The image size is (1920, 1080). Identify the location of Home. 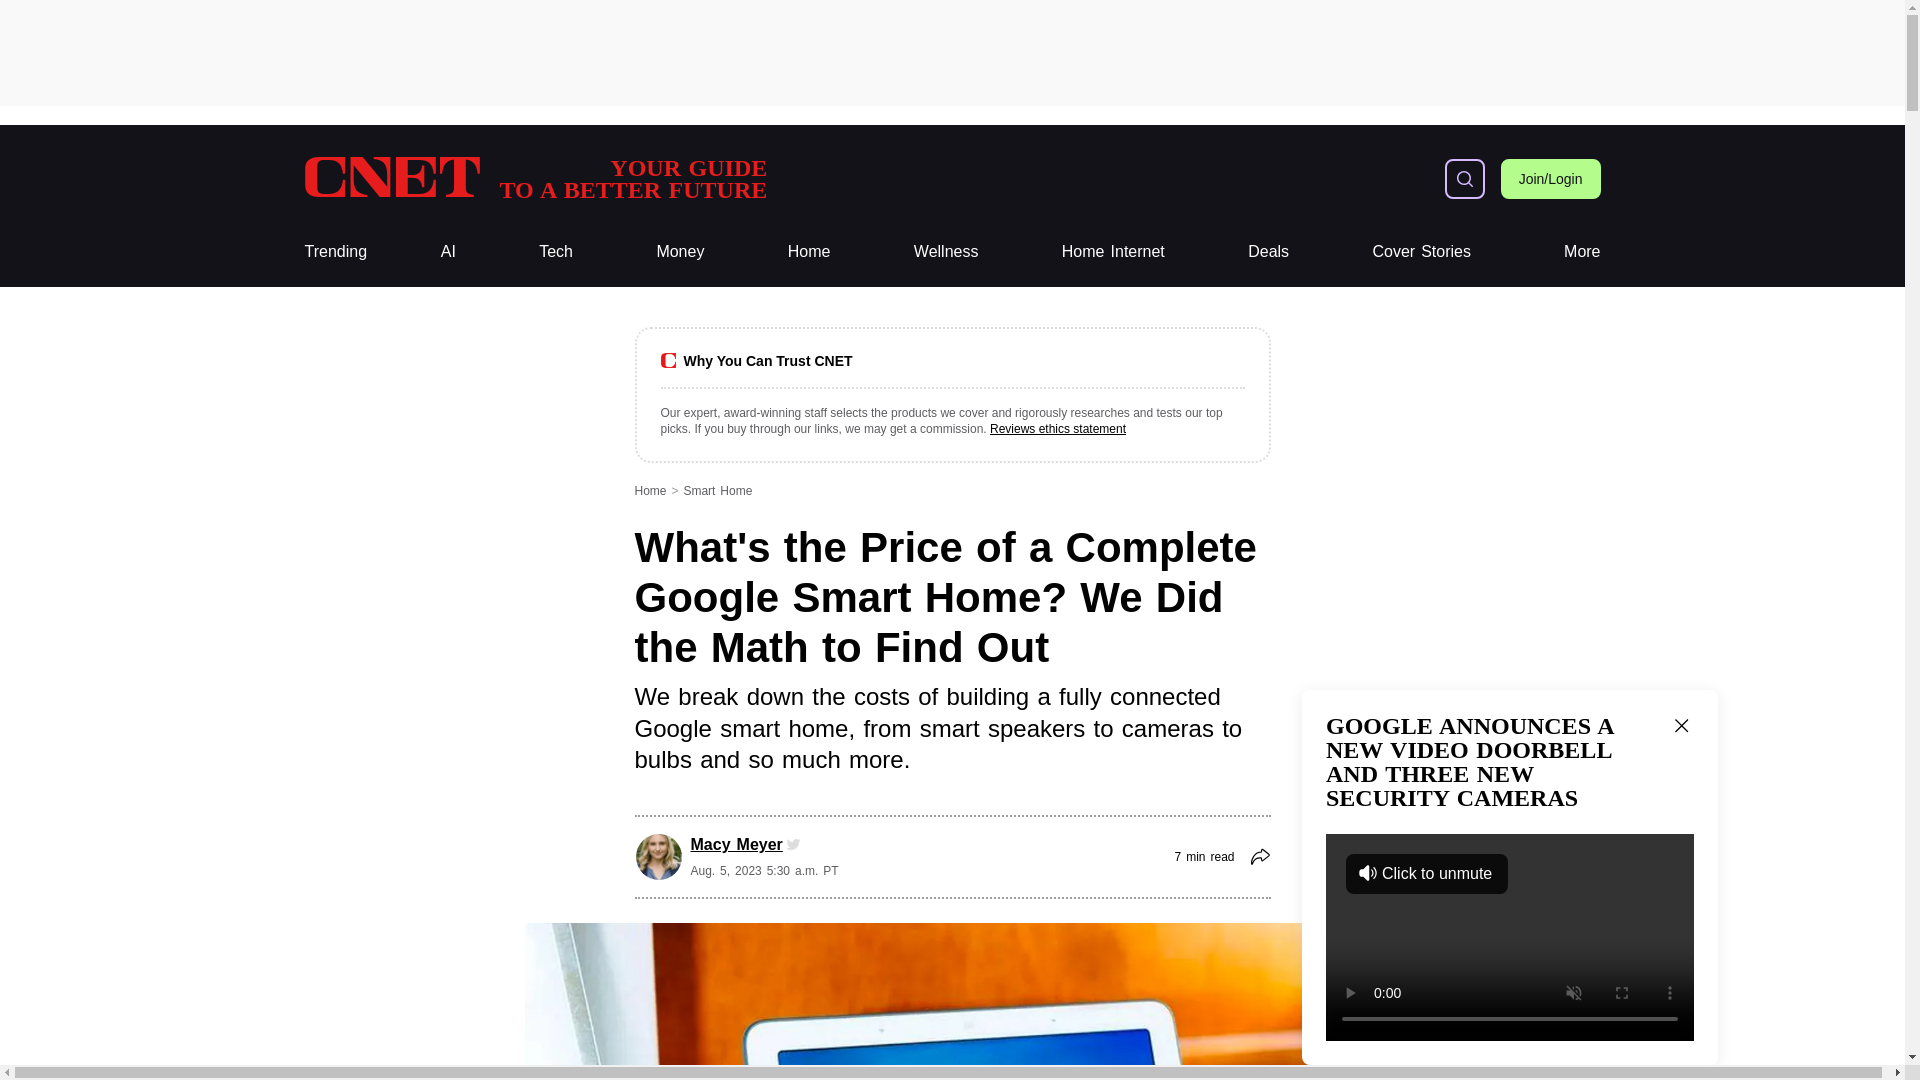
(809, 252).